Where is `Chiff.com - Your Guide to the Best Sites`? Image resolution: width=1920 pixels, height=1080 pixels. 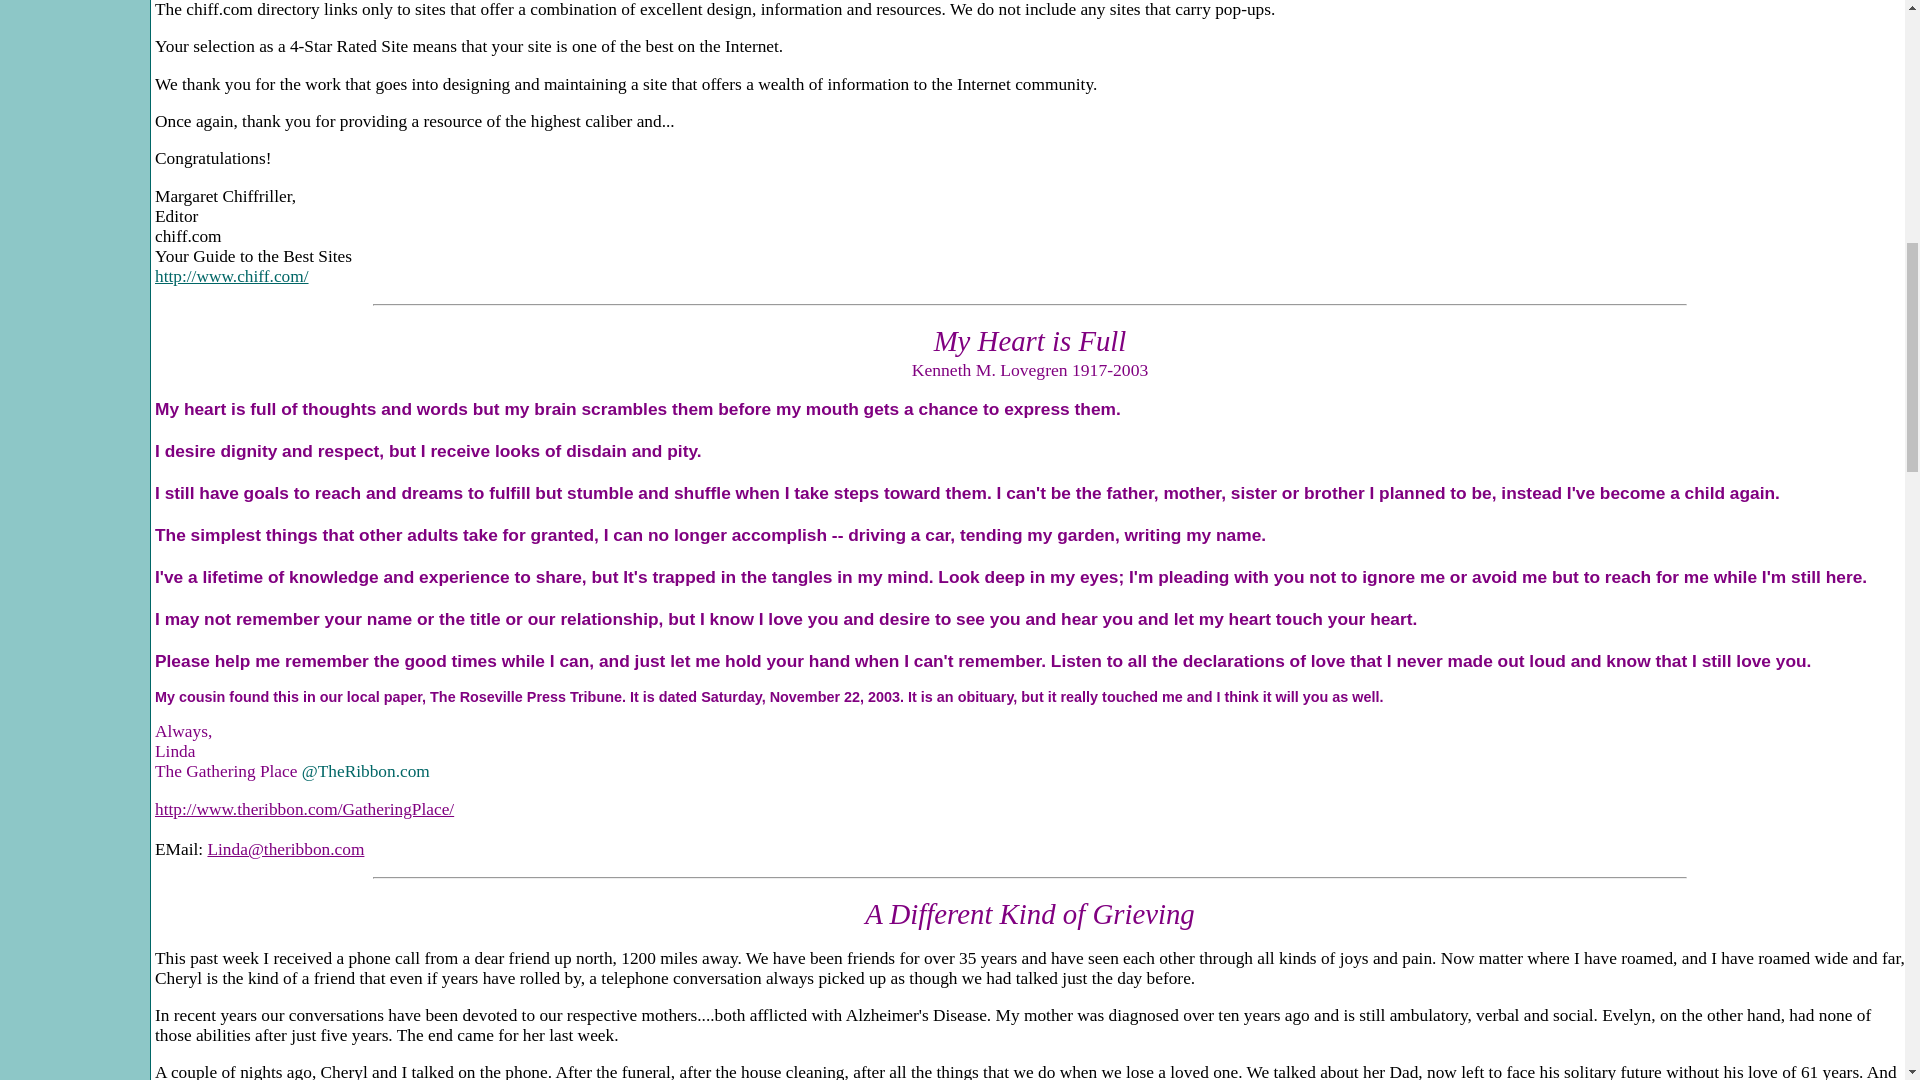
Chiff.com - Your Guide to the Best Sites is located at coordinates (232, 276).